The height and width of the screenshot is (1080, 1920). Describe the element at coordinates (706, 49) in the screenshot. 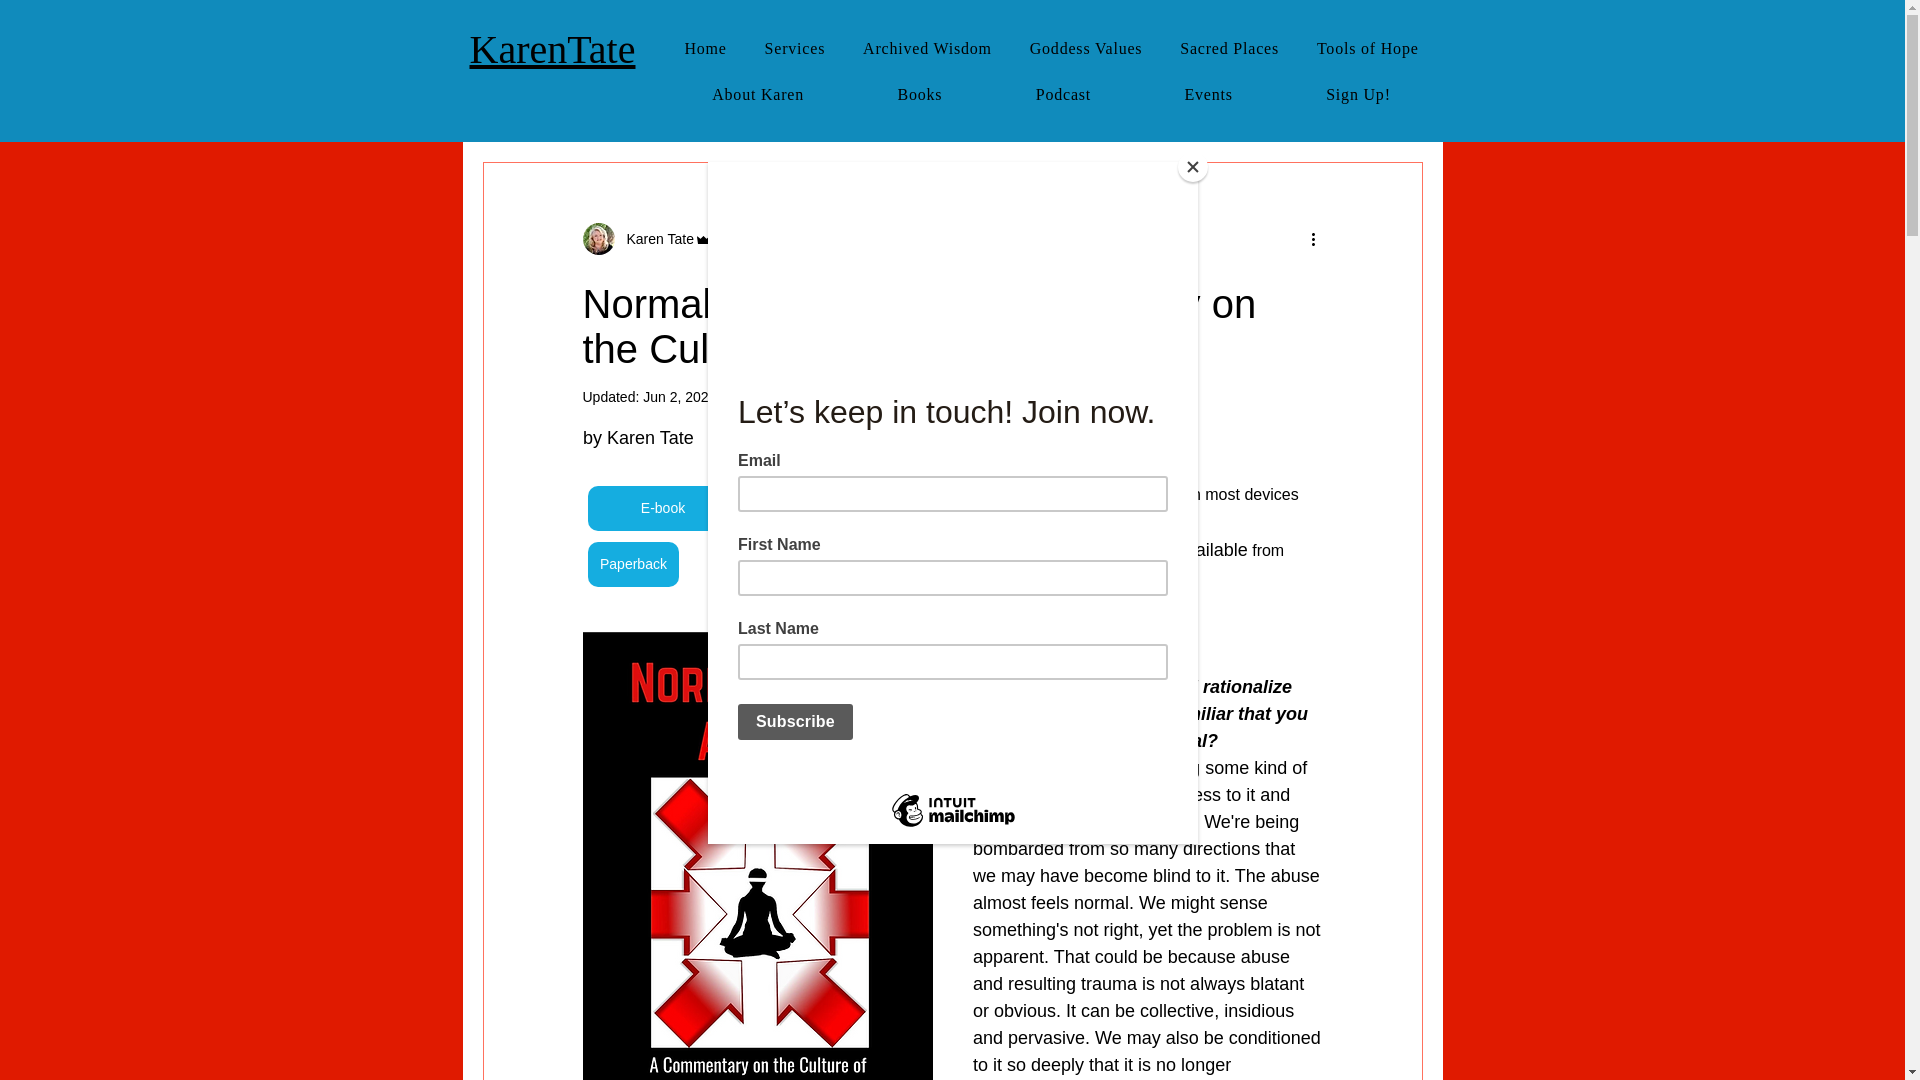

I see `Home` at that location.